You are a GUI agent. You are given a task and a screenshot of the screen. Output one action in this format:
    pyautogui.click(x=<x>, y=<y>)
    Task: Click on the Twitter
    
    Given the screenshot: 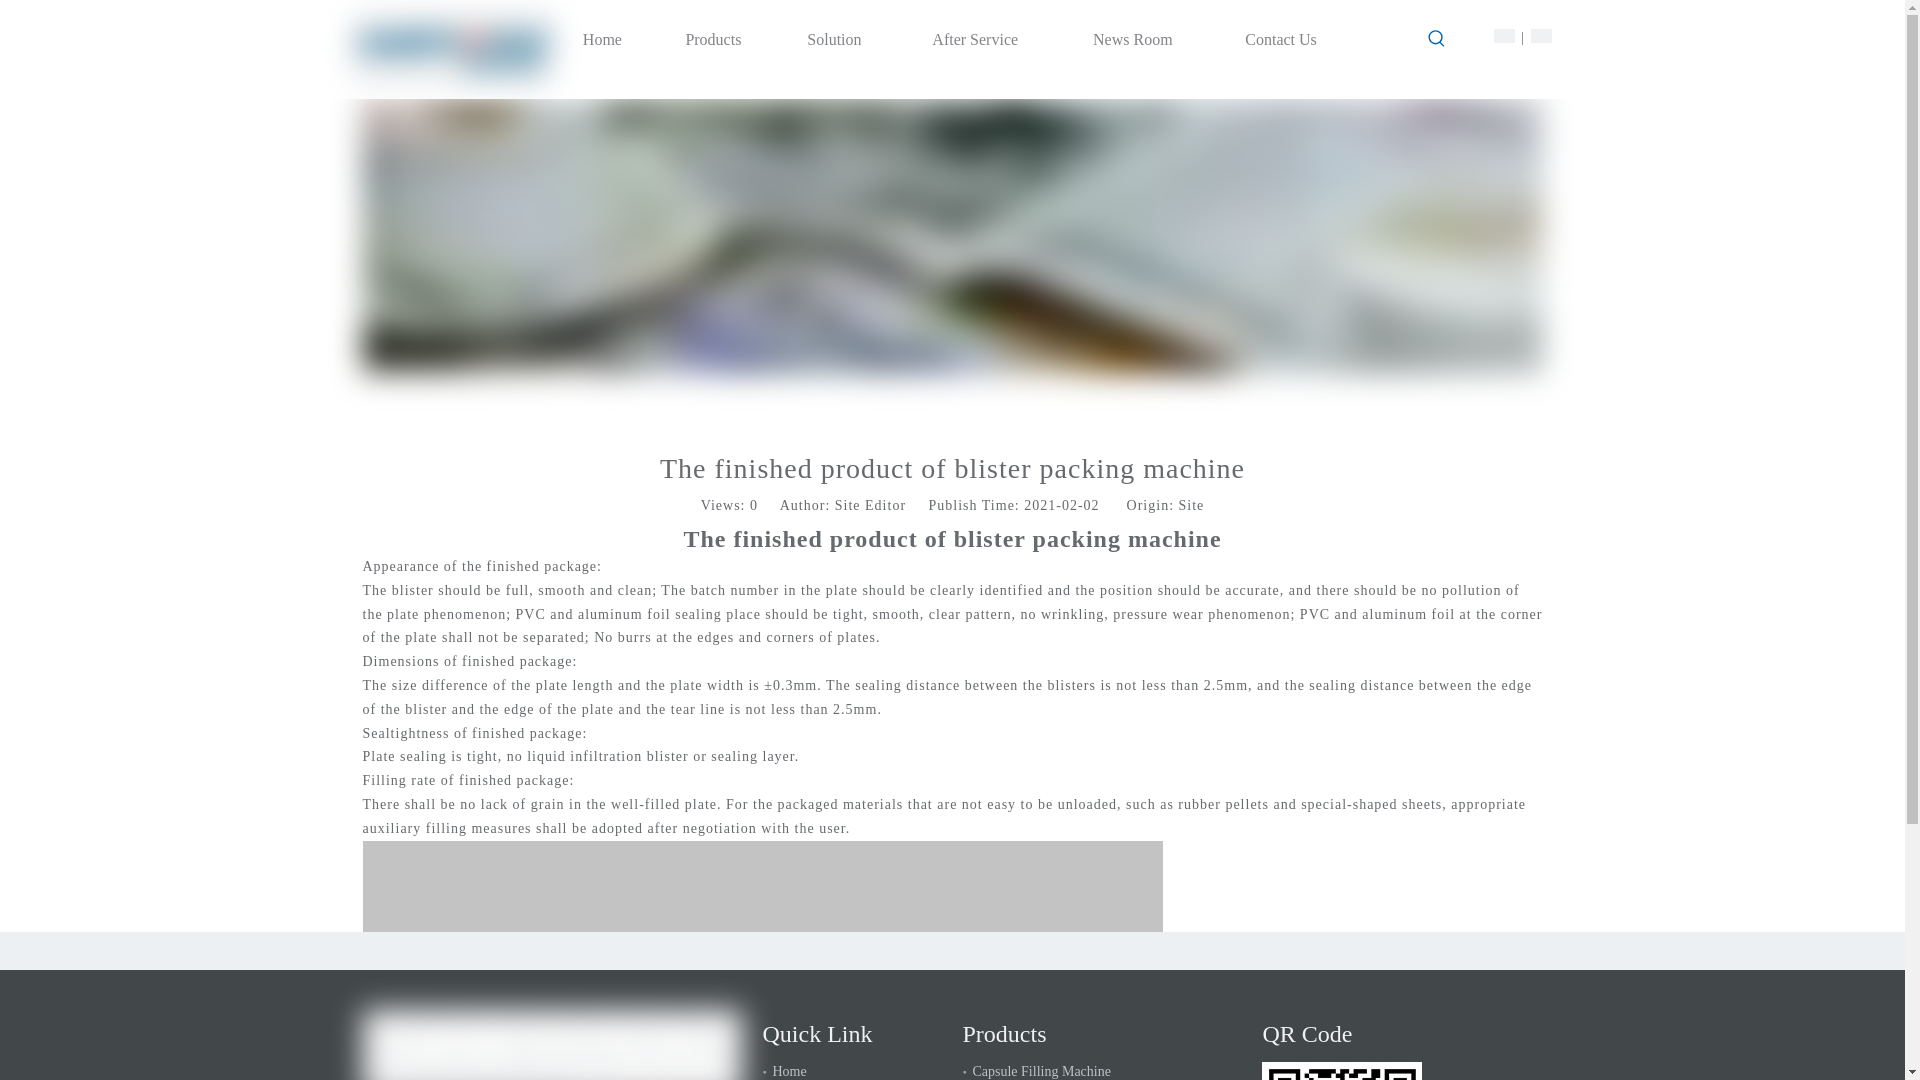 What is the action you would take?
    pyautogui.click(x=1448, y=950)
    